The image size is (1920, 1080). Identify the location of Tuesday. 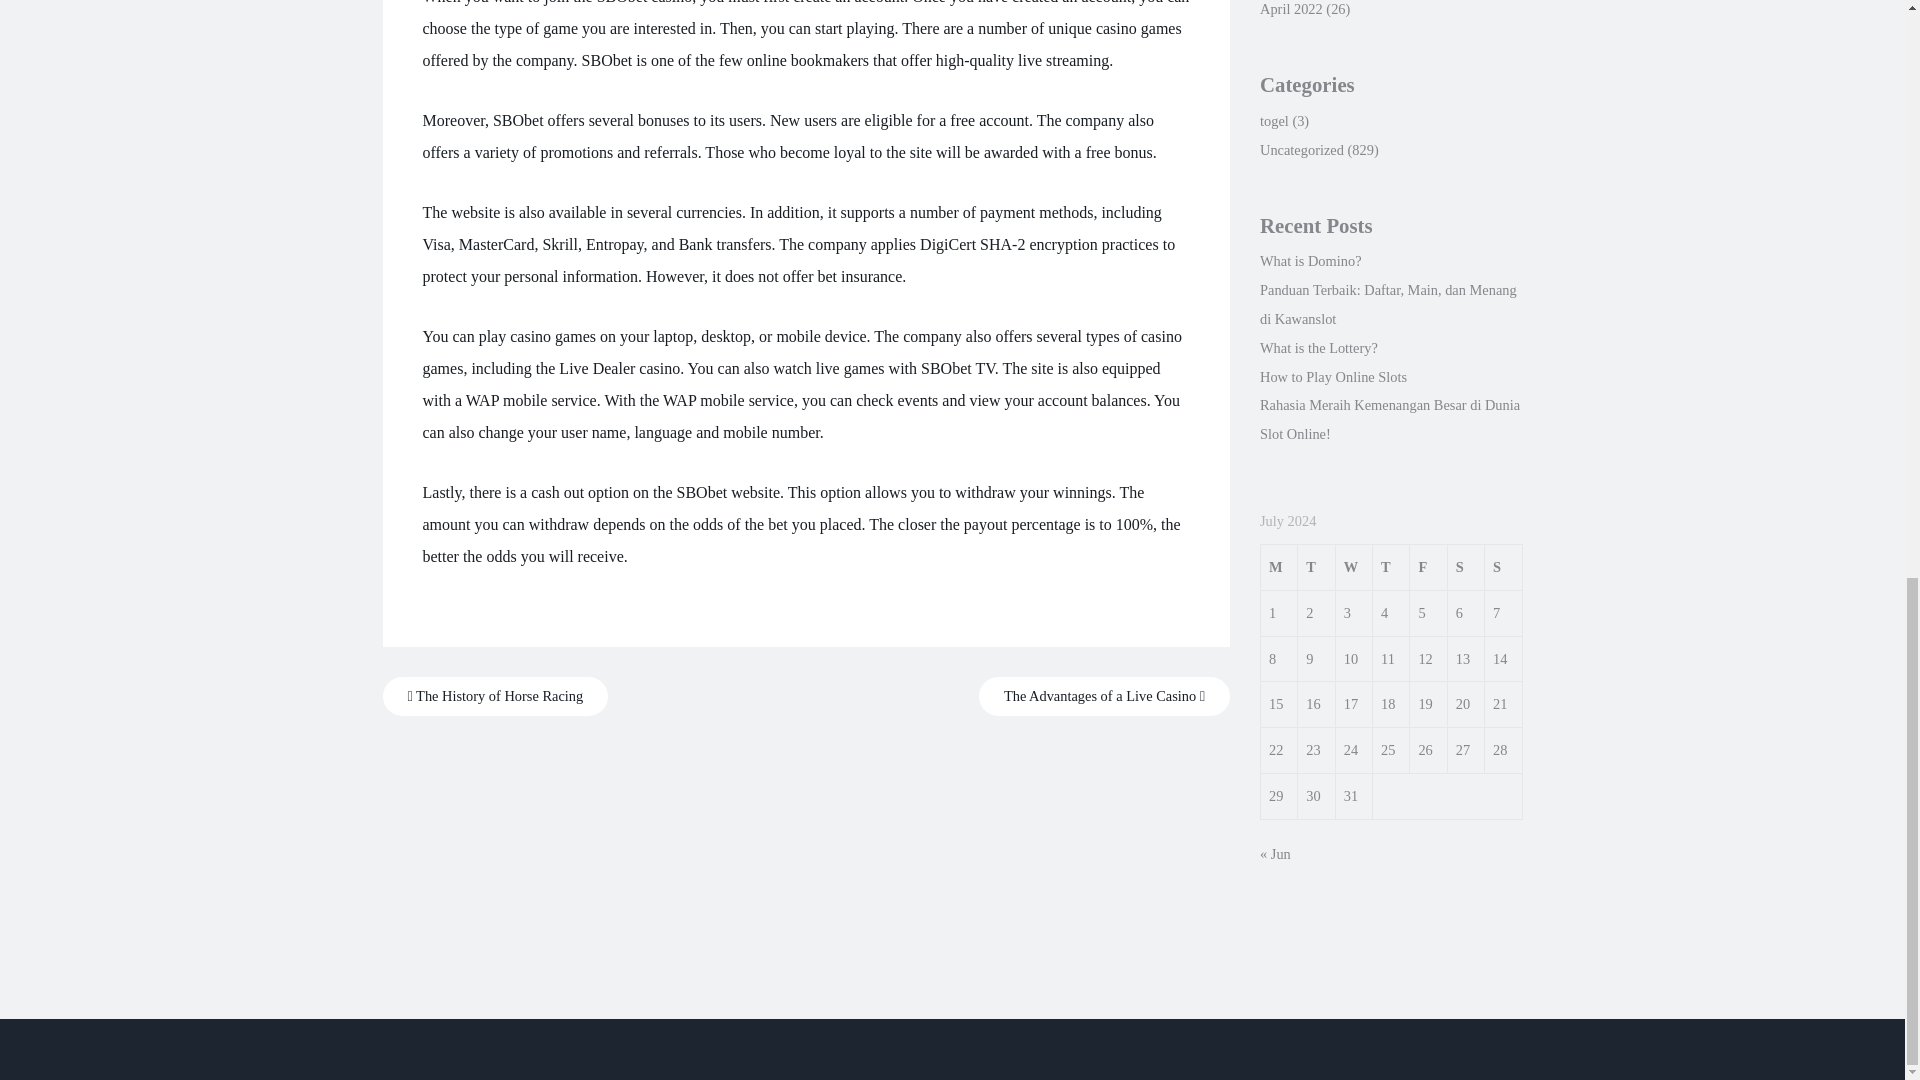
(1316, 566).